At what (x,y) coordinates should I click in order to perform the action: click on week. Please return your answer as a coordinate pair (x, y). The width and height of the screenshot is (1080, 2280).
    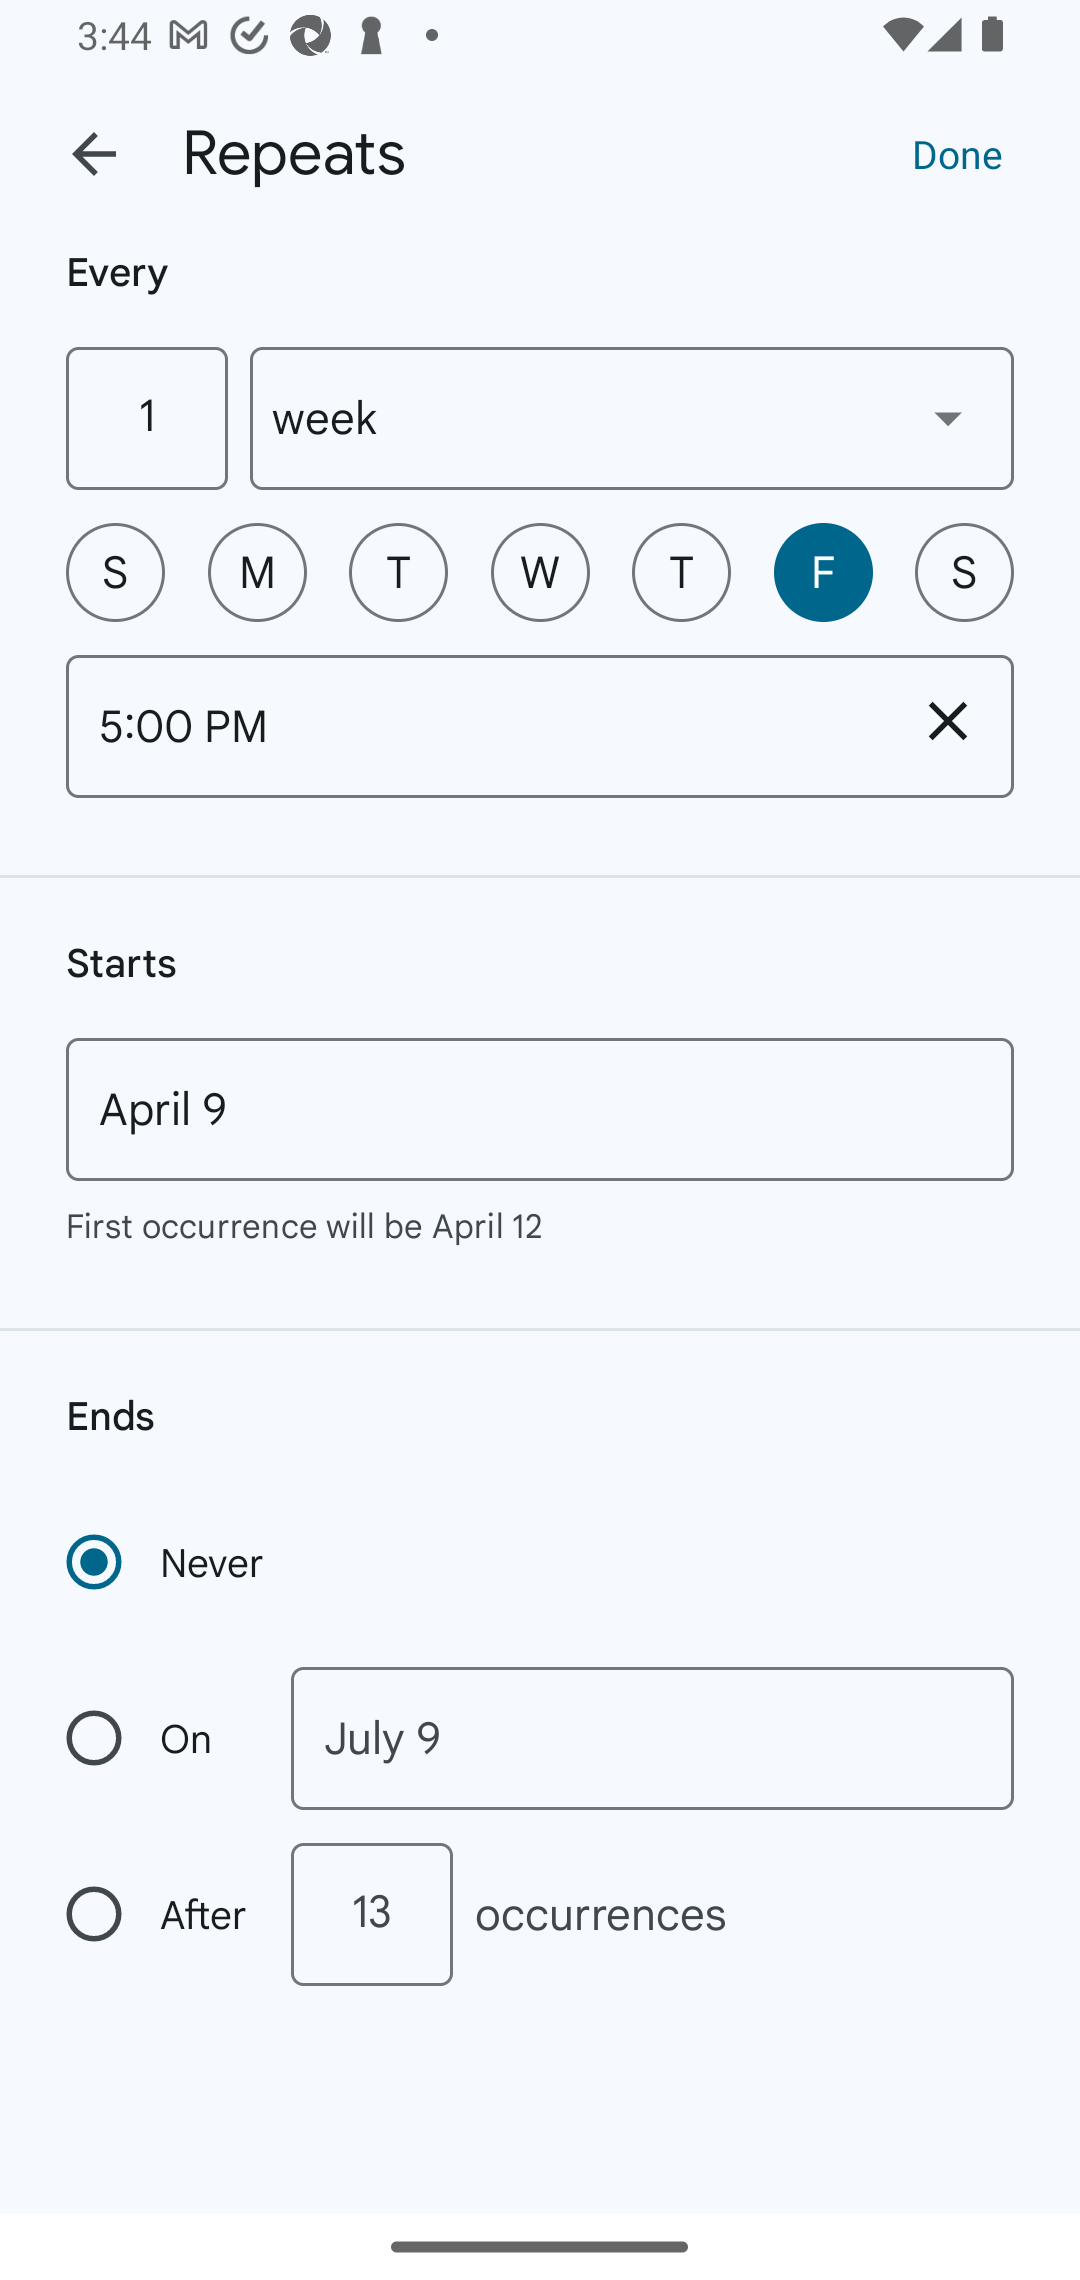
    Looking at the image, I should click on (632, 418).